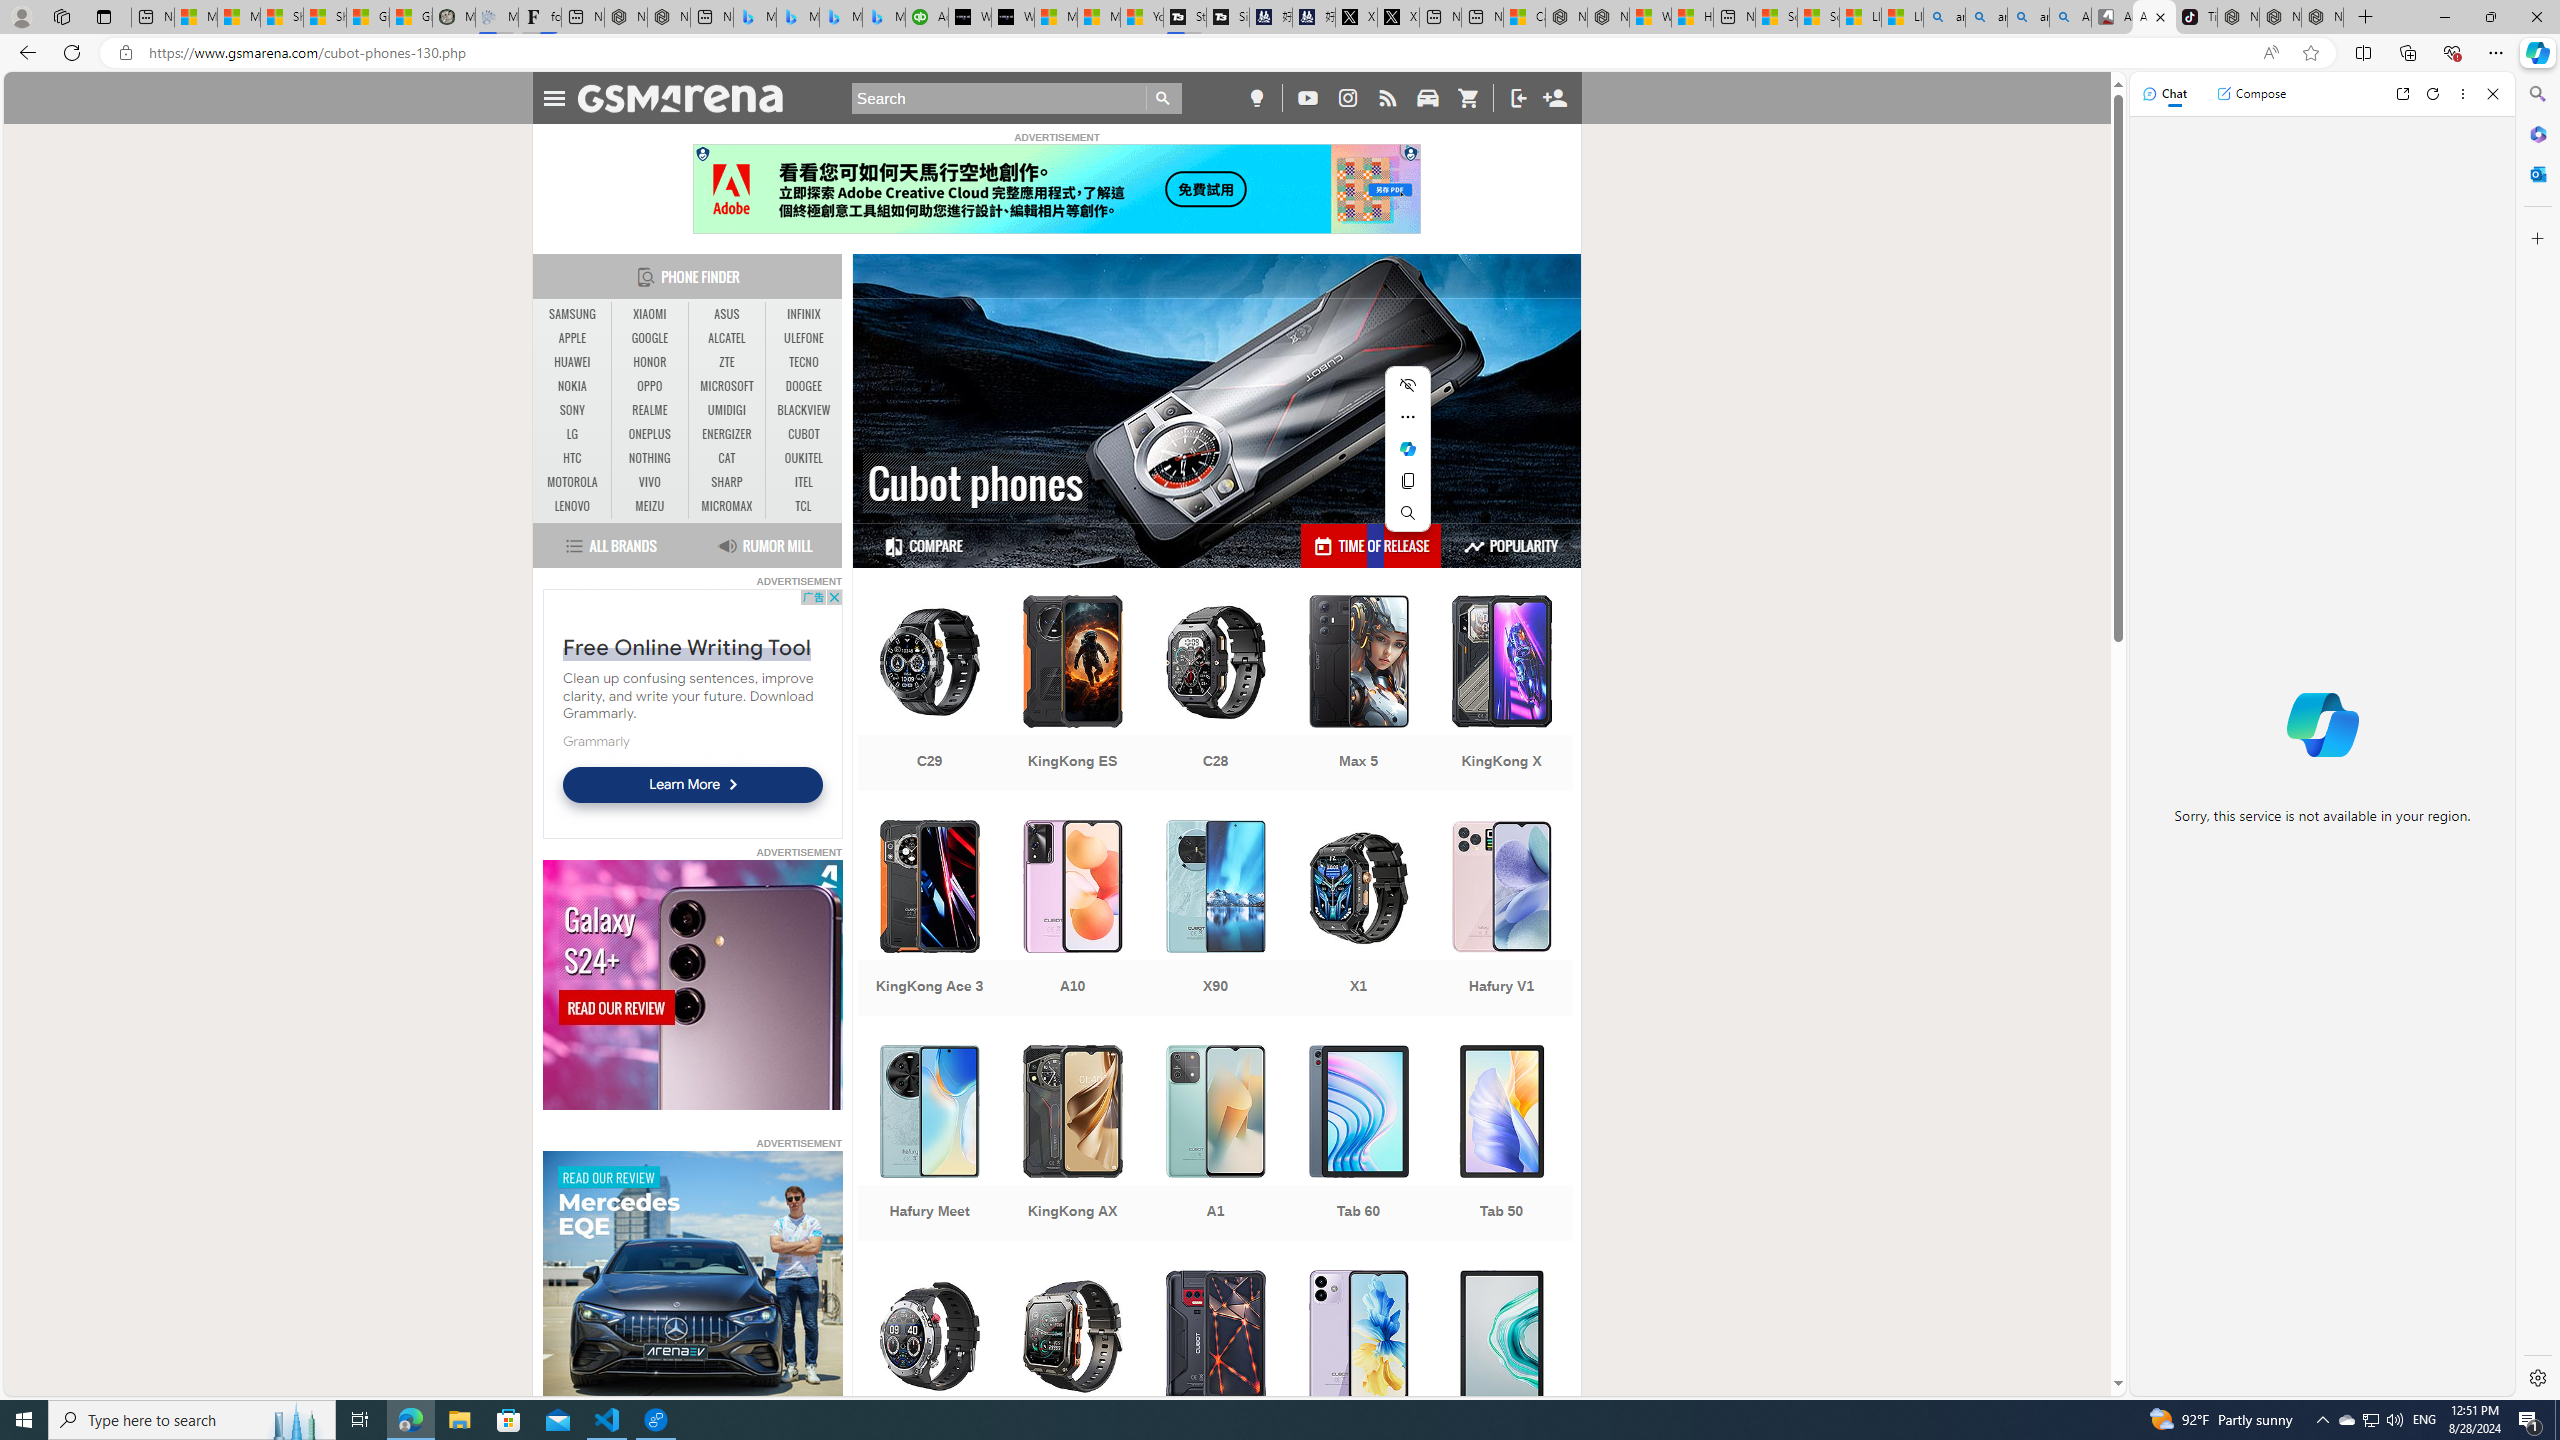 This screenshot has width=2560, height=1440. What do you see at coordinates (2536, 173) in the screenshot?
I see `Outlook` at bounding box center [2536, 173].